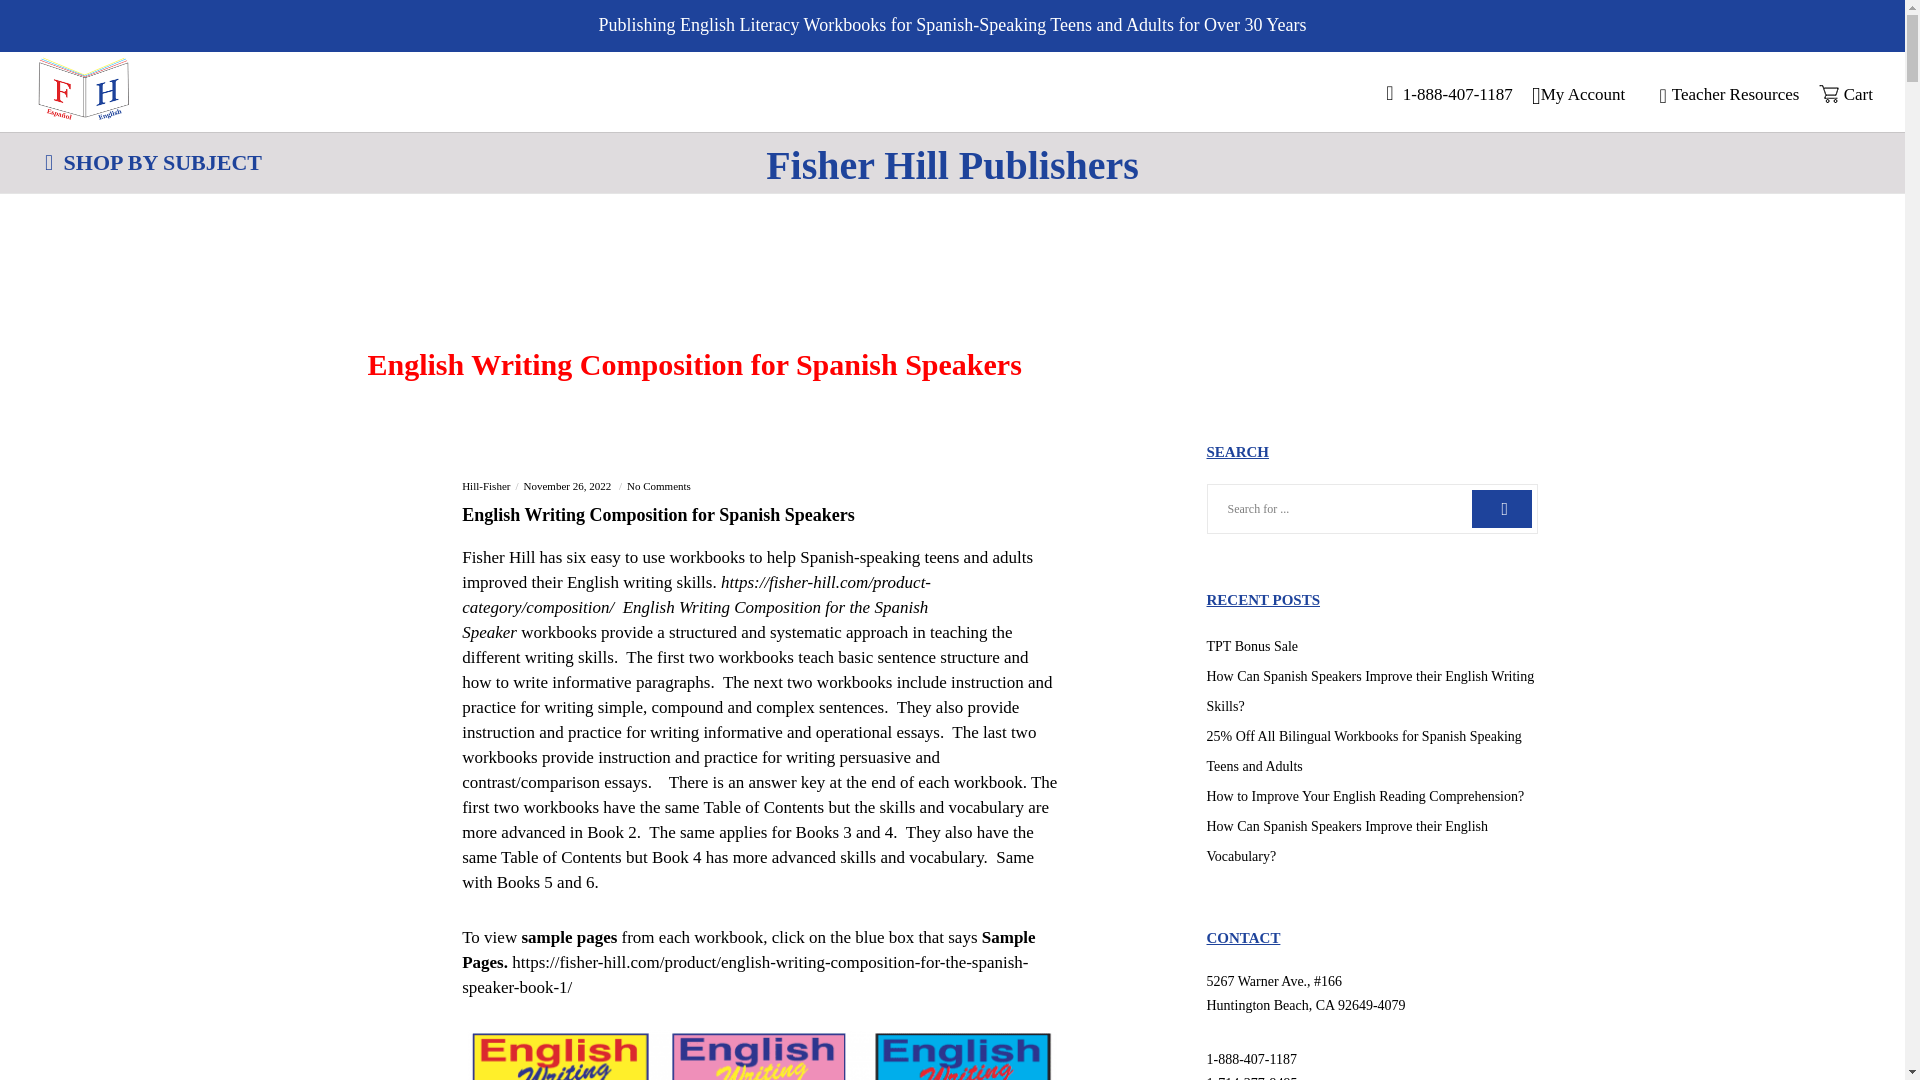 The height and width of the screenshot is (1080, 1920). Describe the element at coordinates (762, 526) in the screenshot. I see `English Writing Composition for Spanish Speakers` at that location.